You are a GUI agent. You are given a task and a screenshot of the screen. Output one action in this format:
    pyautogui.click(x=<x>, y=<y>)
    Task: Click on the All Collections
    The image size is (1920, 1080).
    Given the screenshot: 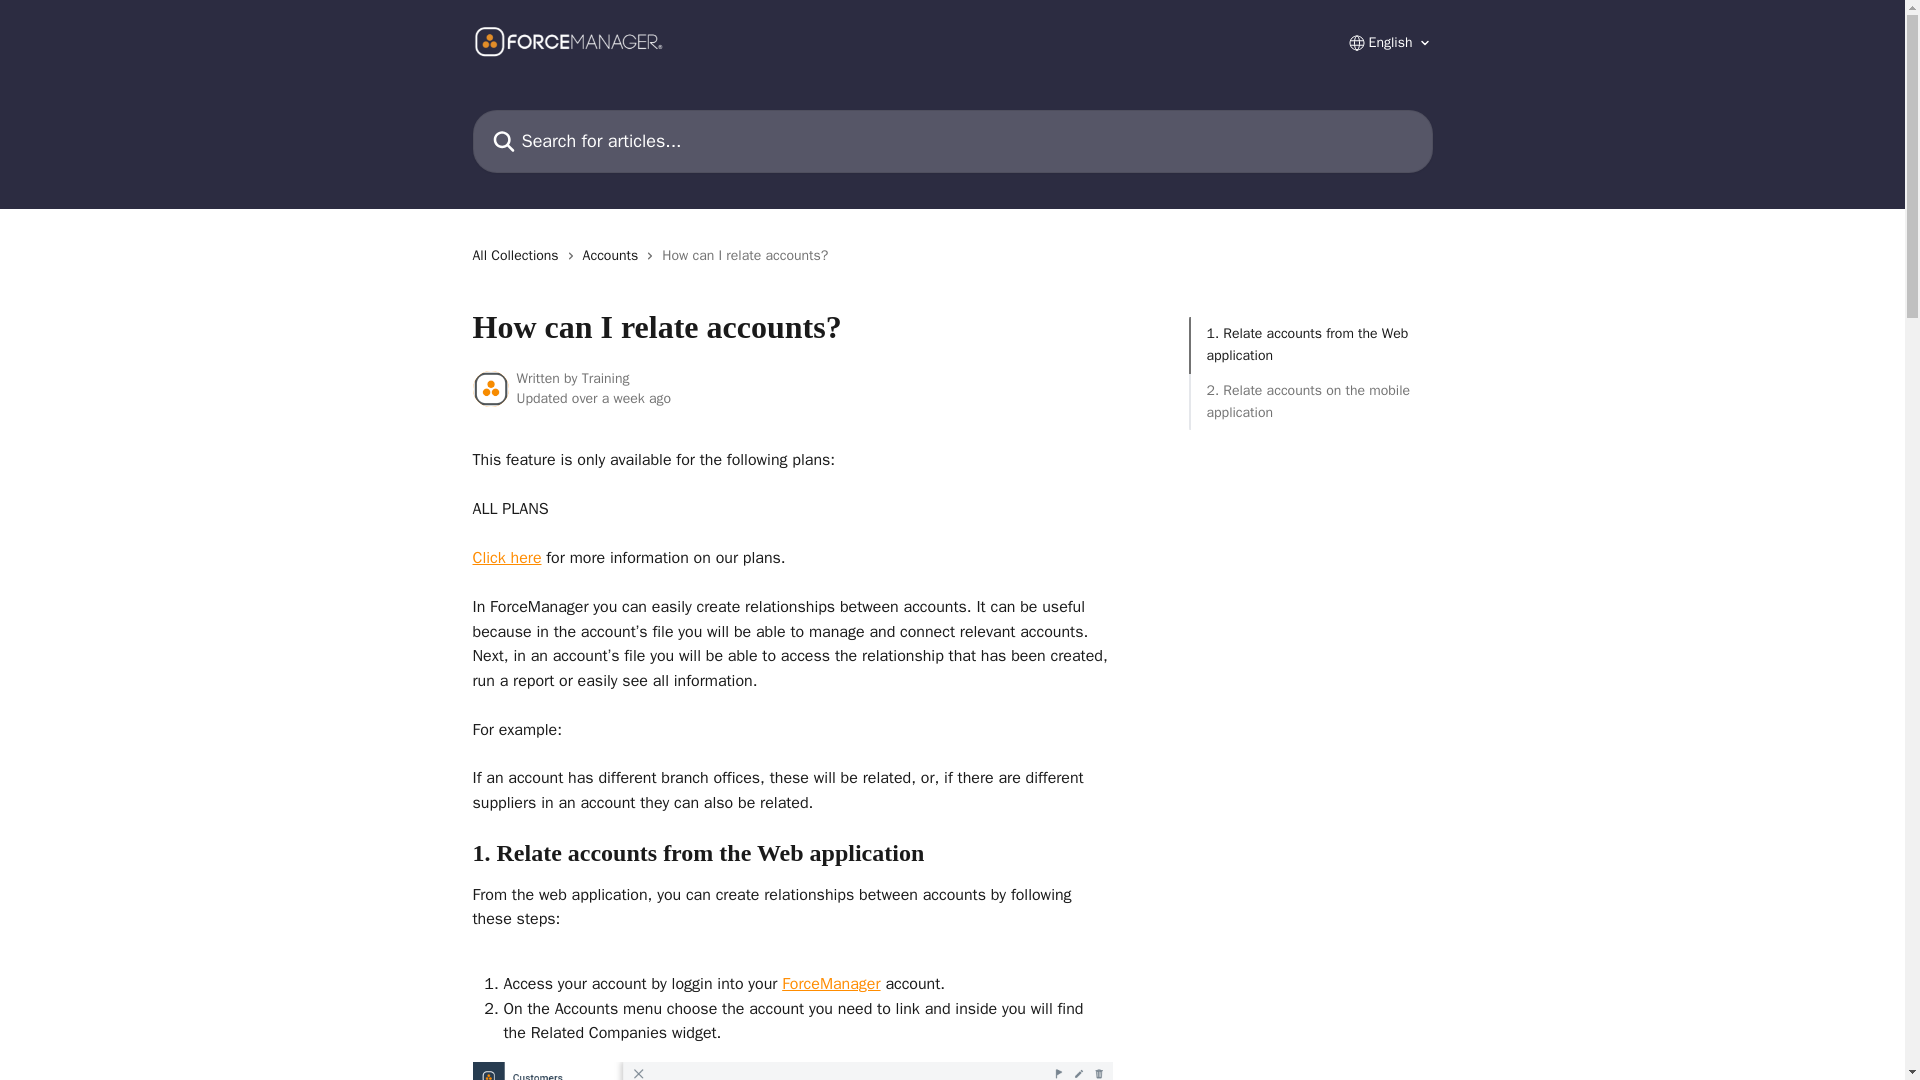 What is the action you would take?
    pyautogui.click(x=519, y=256)
    